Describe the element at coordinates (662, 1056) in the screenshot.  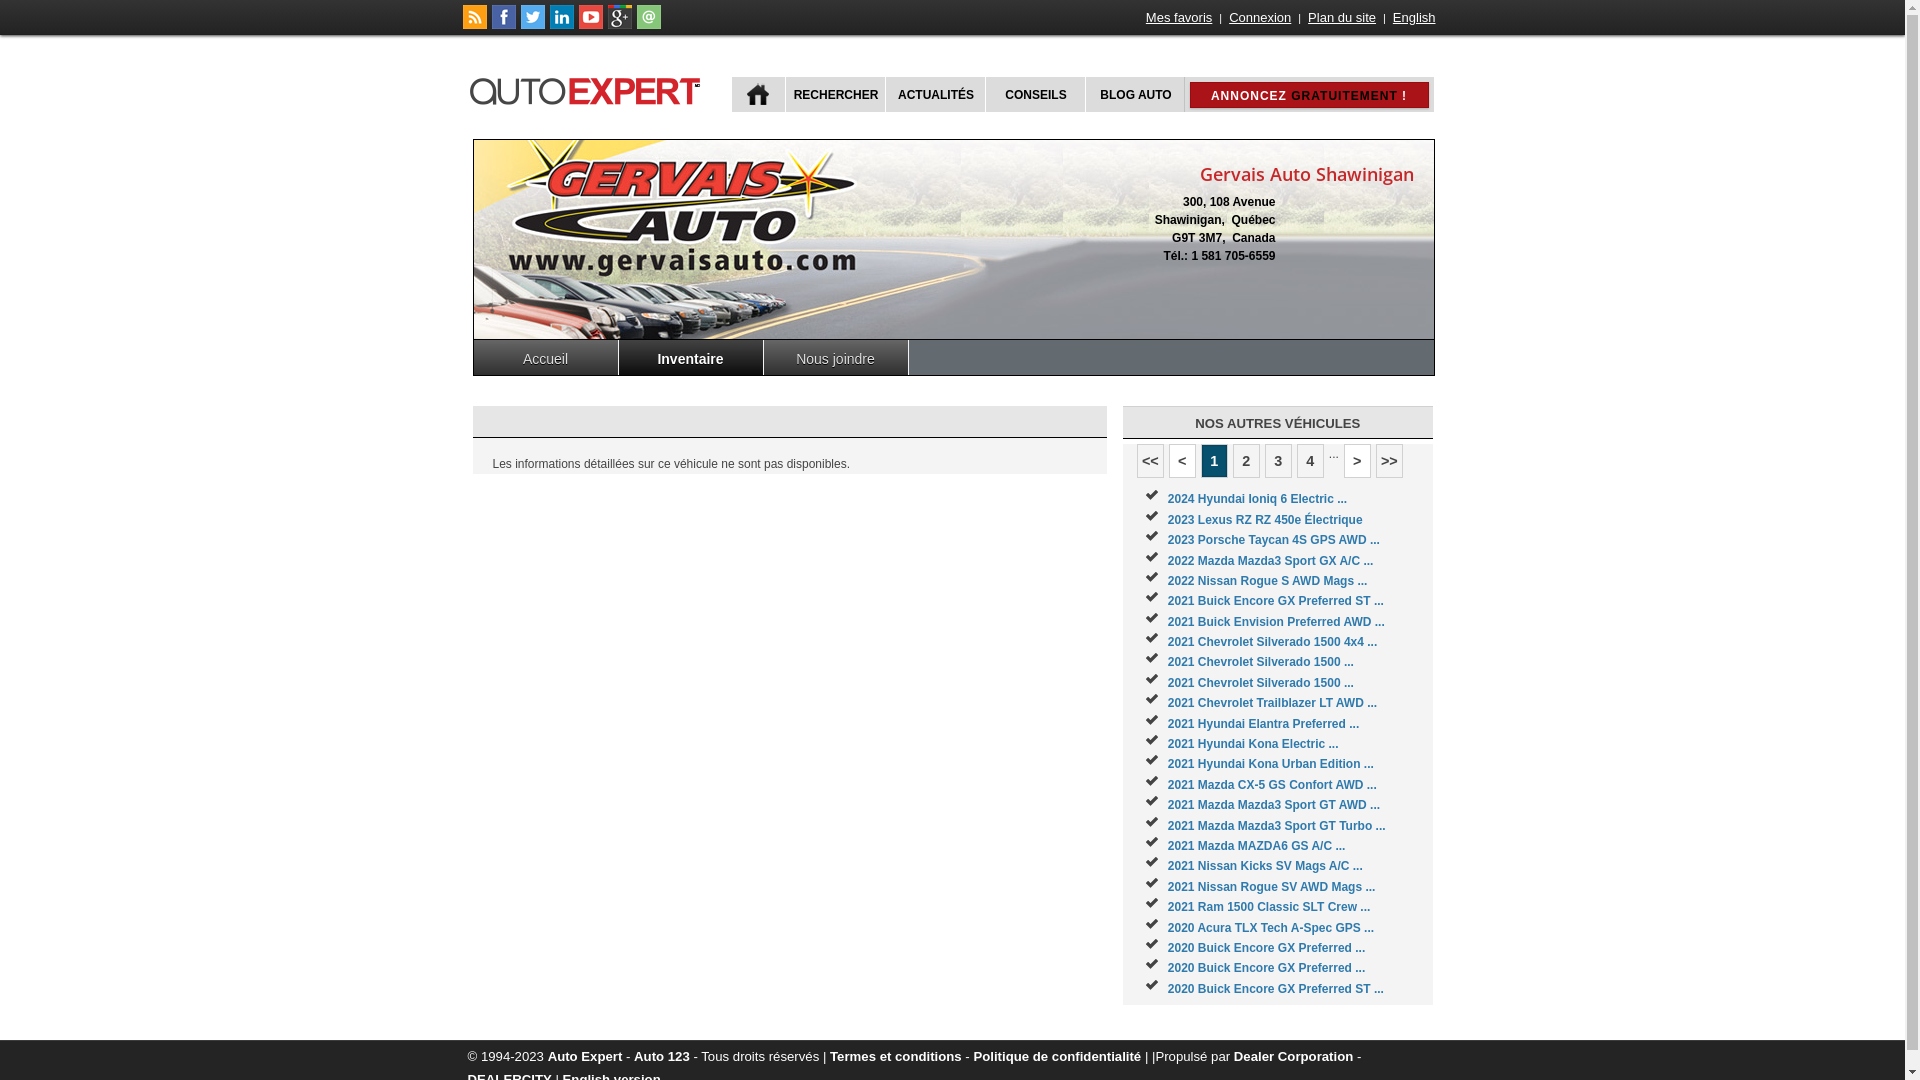
I see `Auto 123` at that location.